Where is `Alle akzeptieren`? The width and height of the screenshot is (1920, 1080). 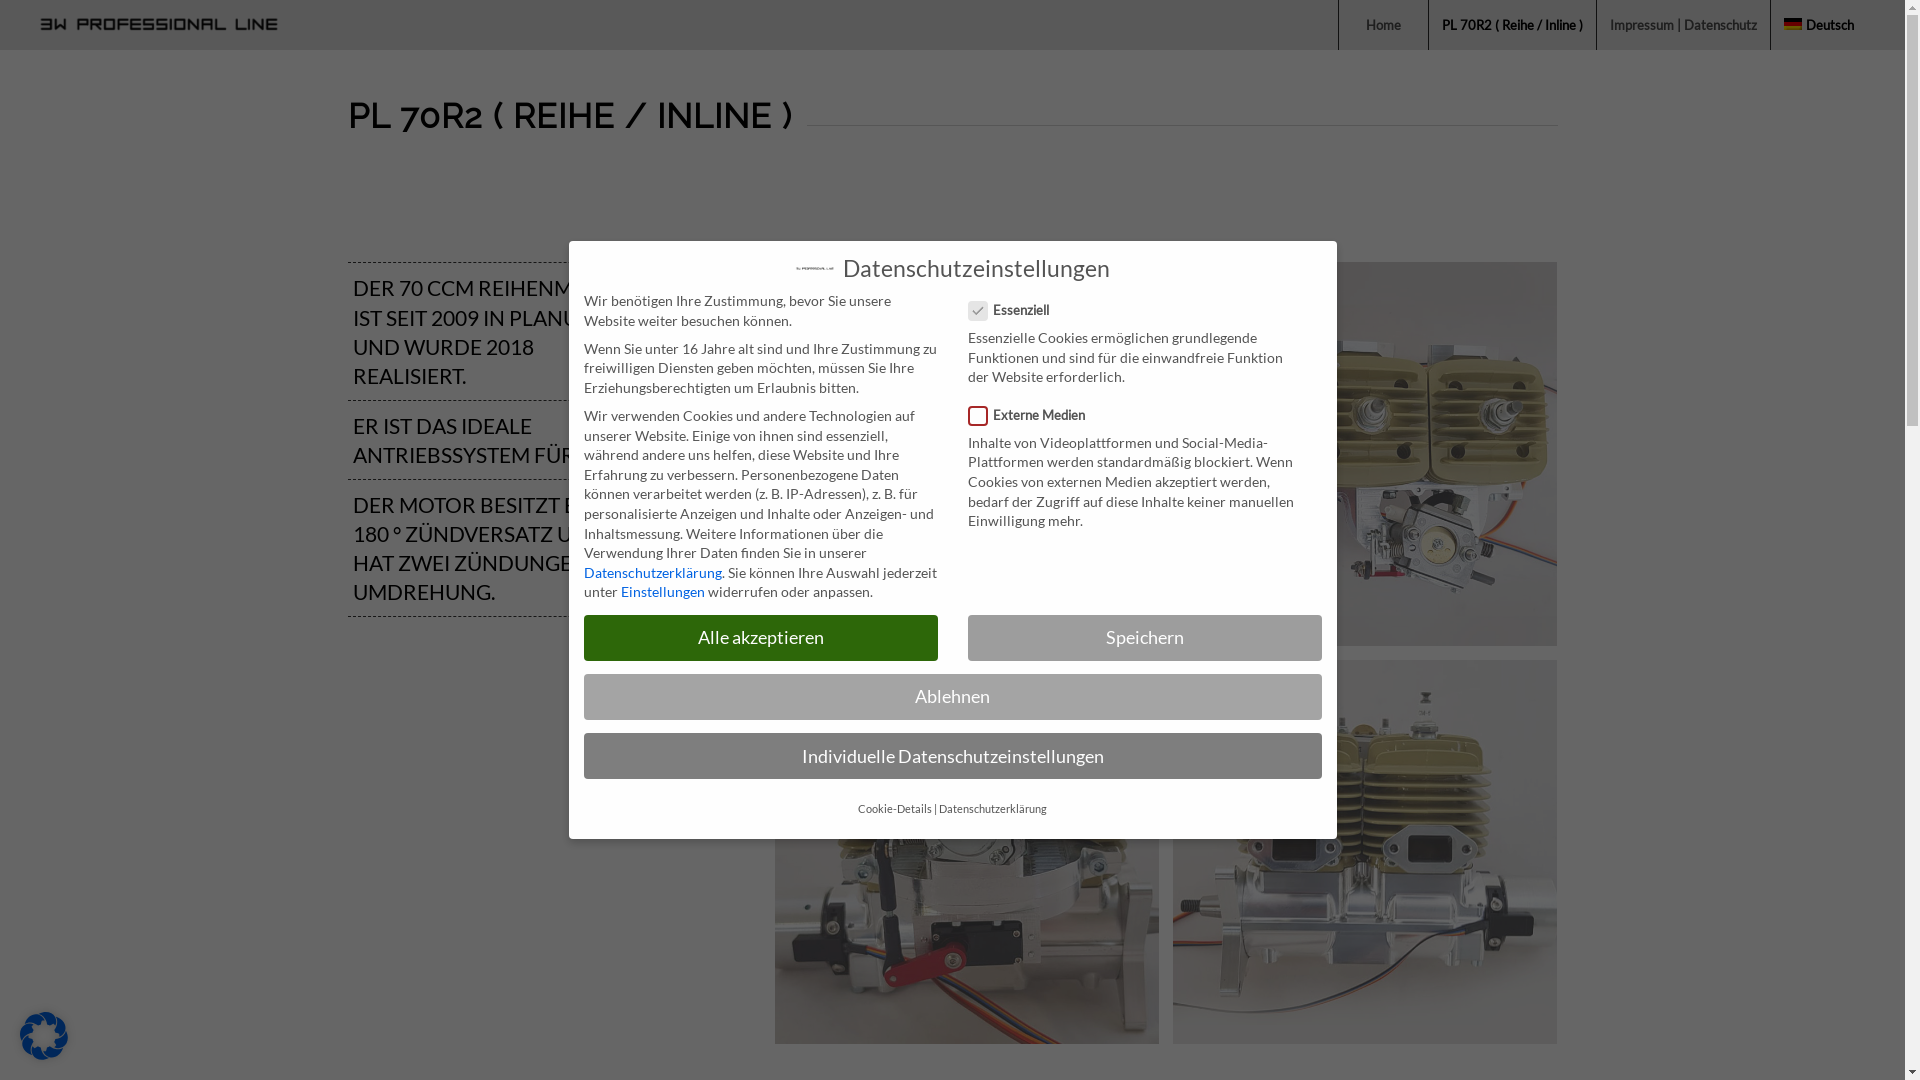 Alle akzeptieren is located at coordinates (761, 638).